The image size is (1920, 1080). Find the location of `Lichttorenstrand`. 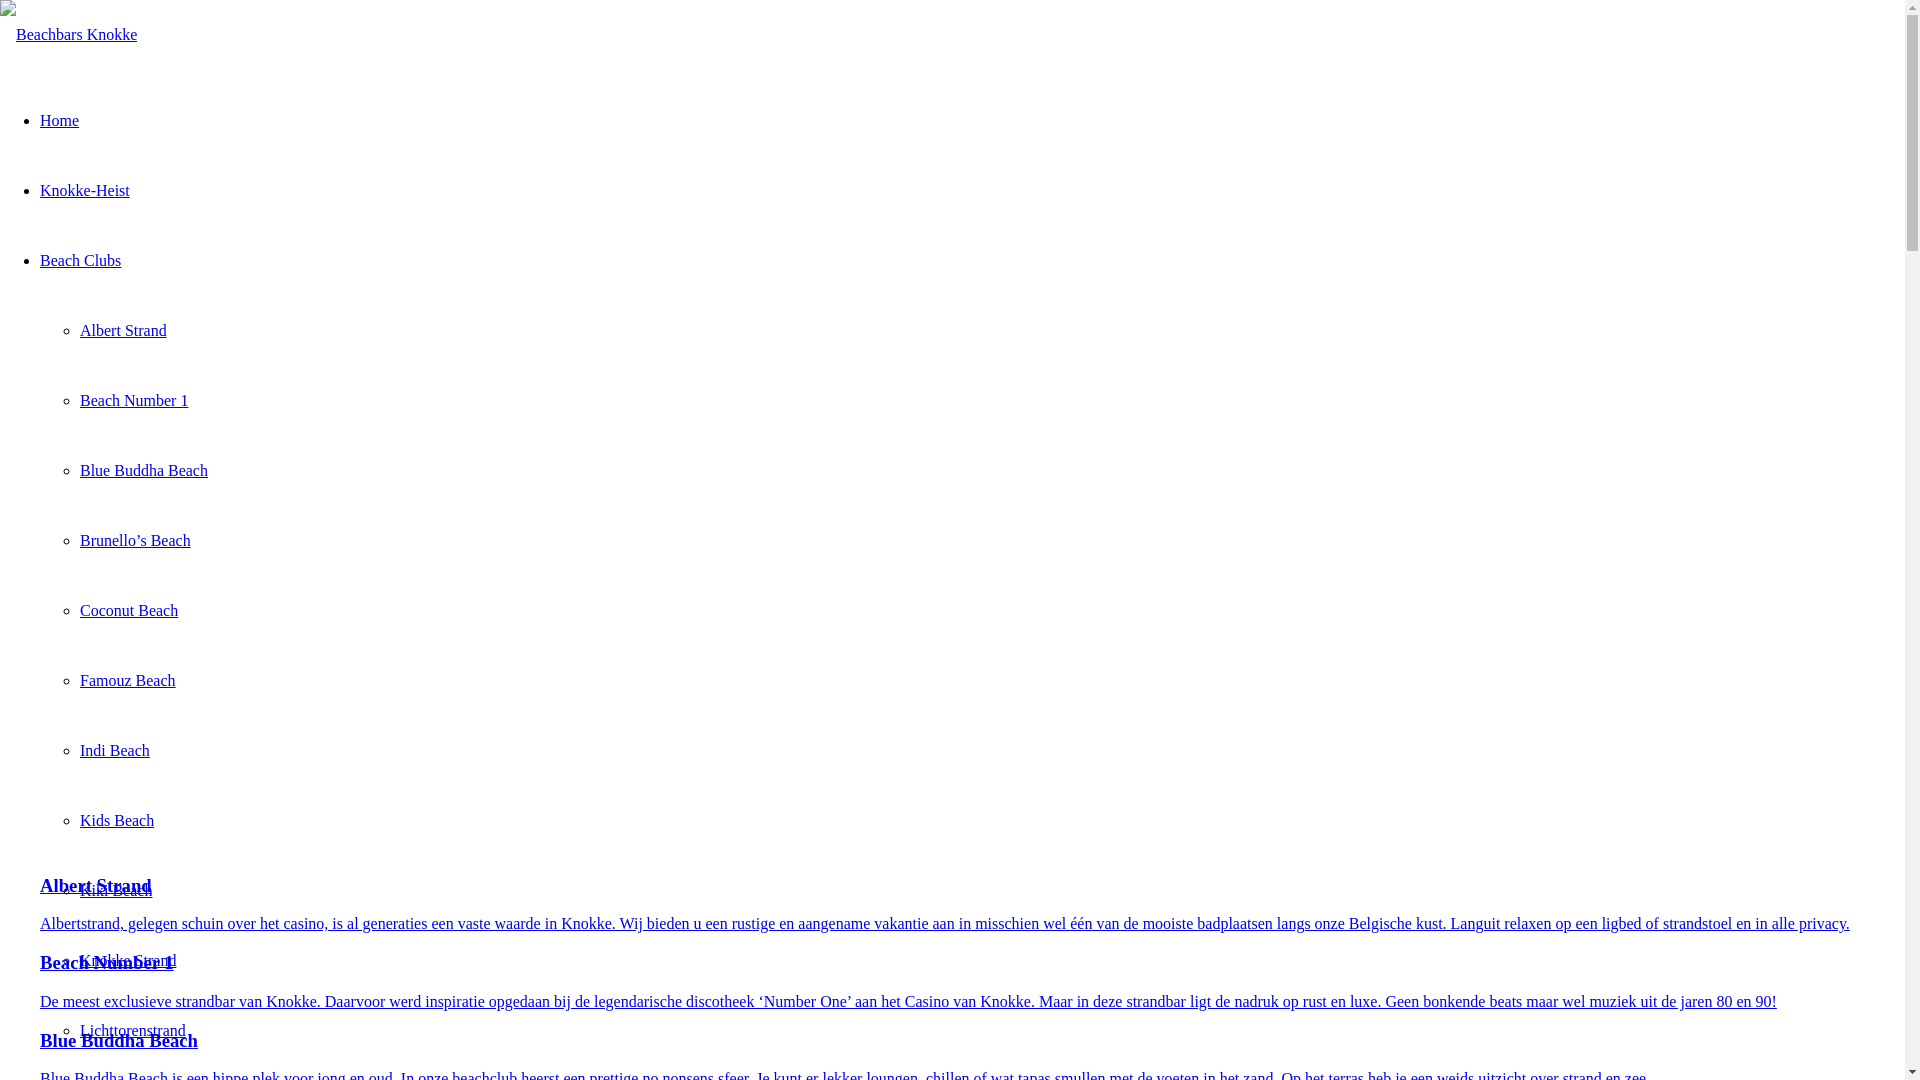

Lichttorenstrand is located at coordinates (133, 1030).